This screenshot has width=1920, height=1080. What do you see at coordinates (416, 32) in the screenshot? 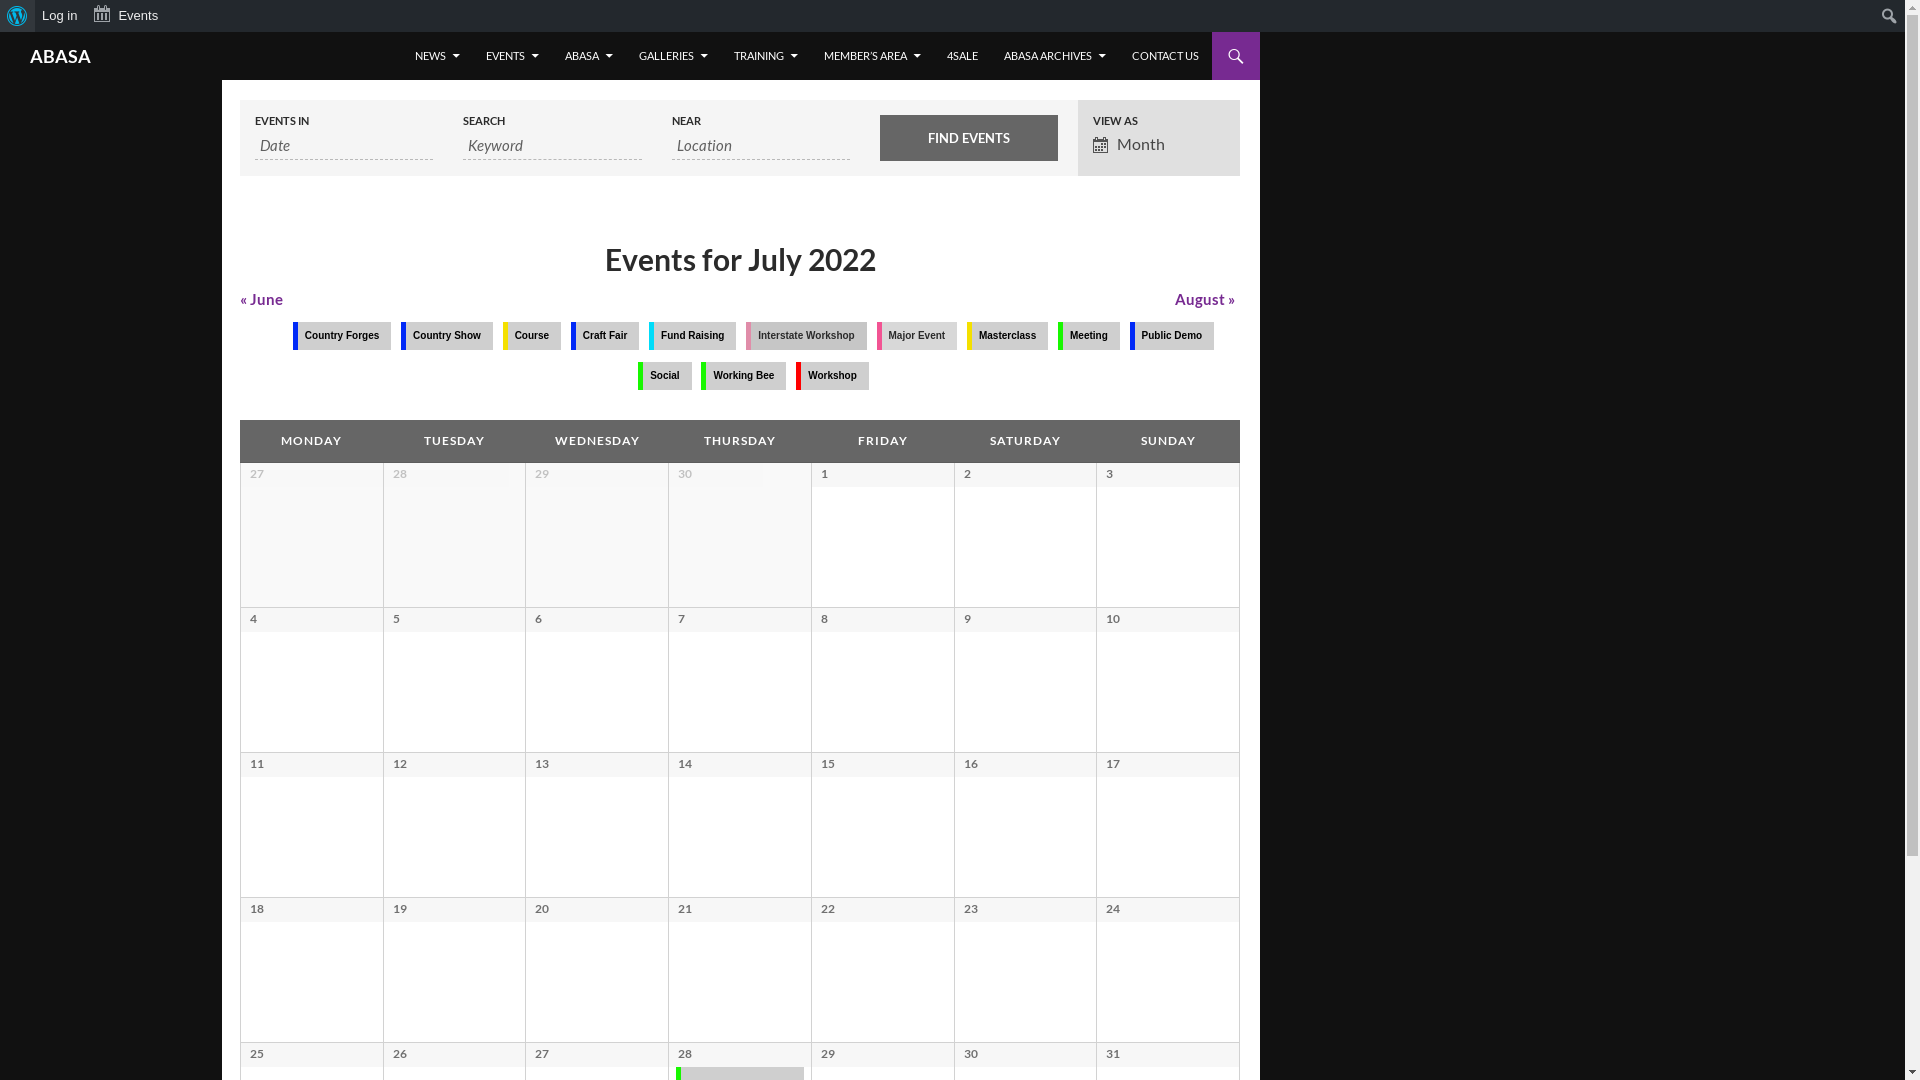
I see `SKIP TO CONTENT` at bounding box center [416, 32].